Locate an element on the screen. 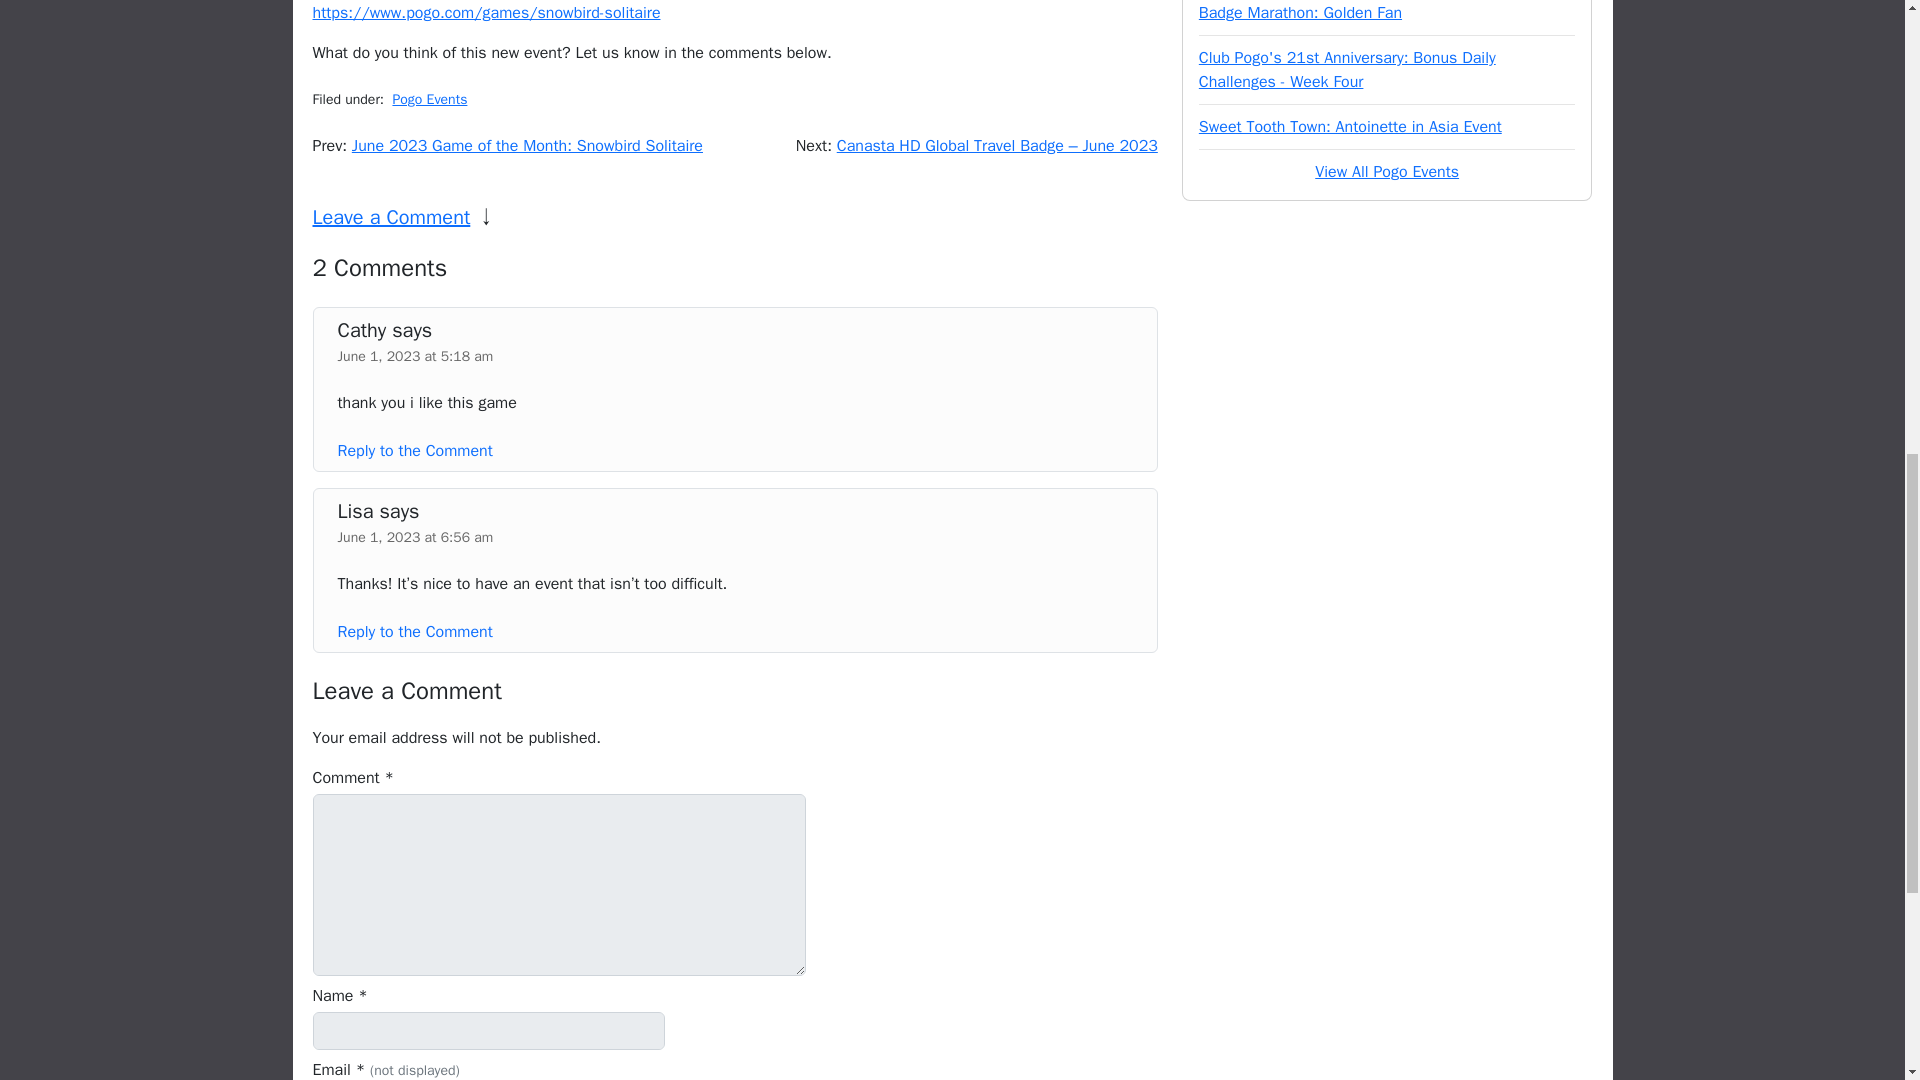 The width and height of the screenshot is (1920, 1080). Comment is located at coordinates (558, 884).